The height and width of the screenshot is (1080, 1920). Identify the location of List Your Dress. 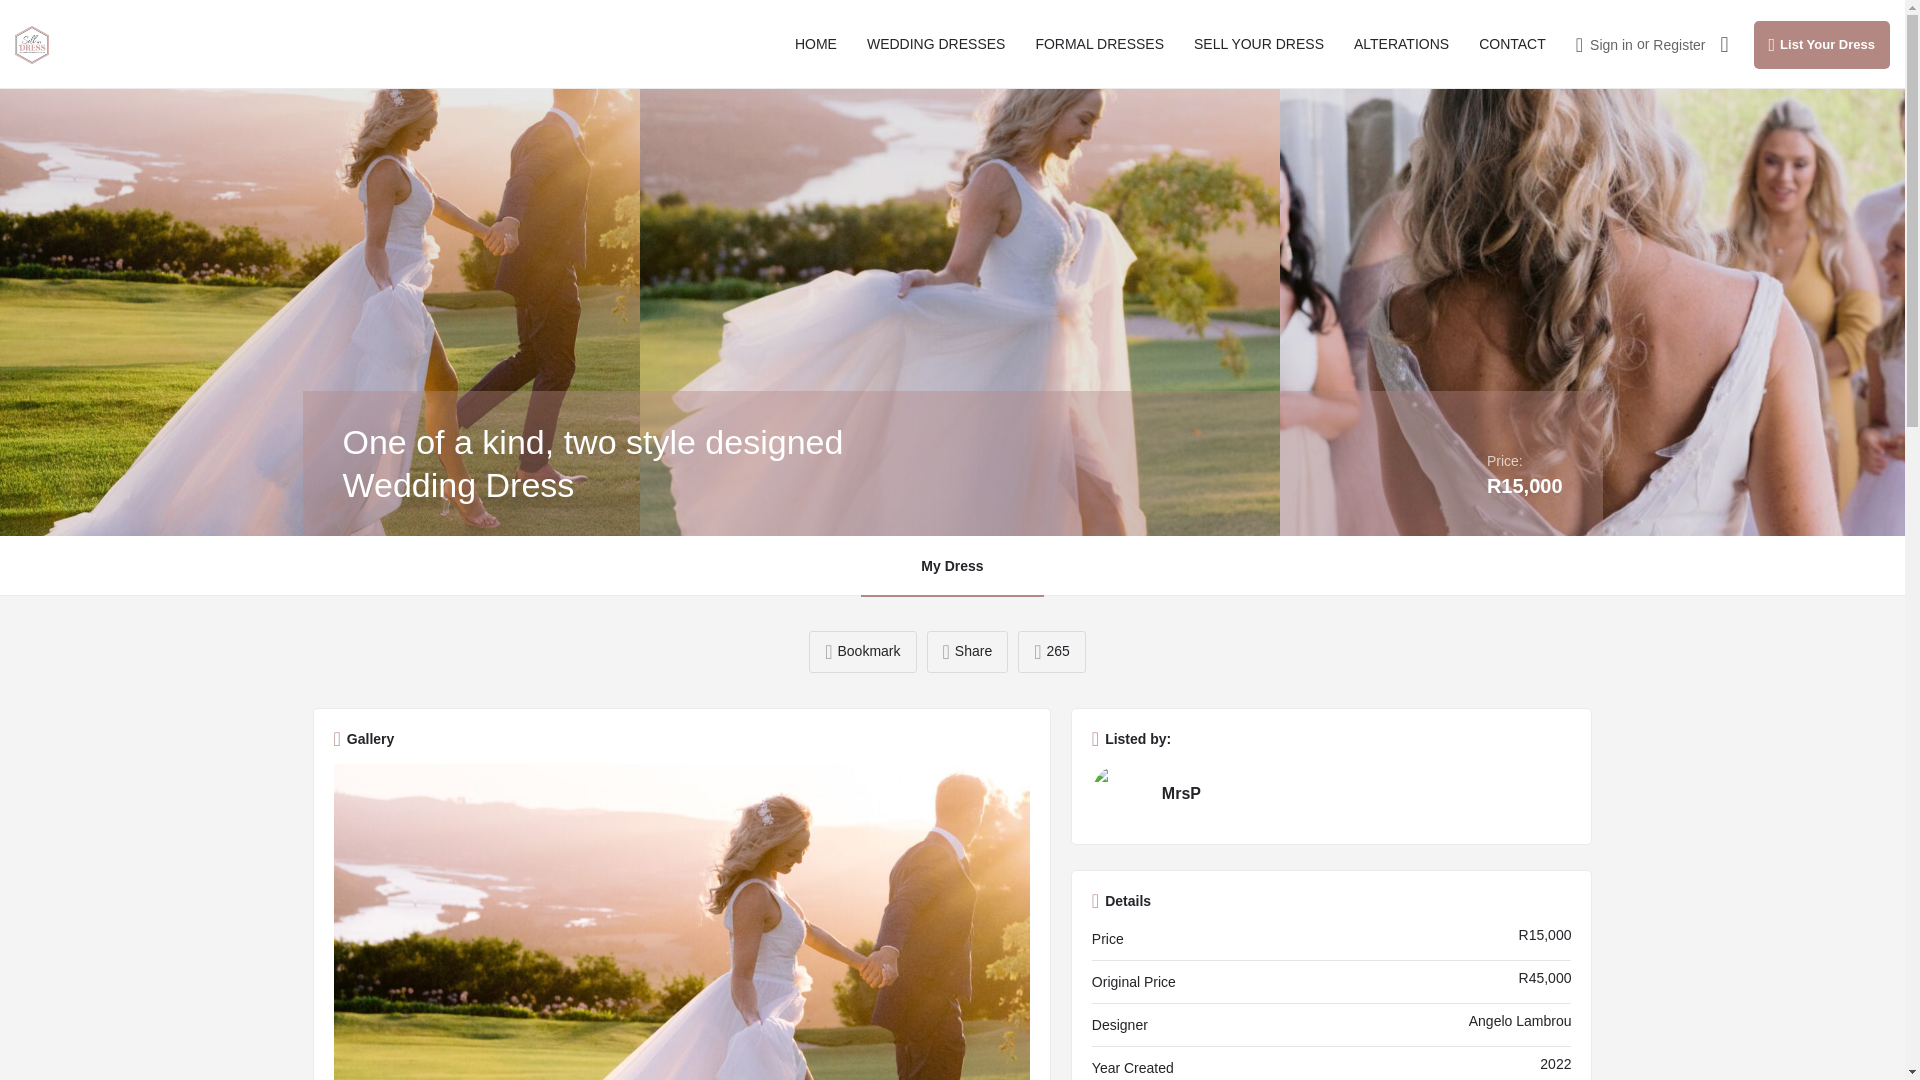
(1822, 44).